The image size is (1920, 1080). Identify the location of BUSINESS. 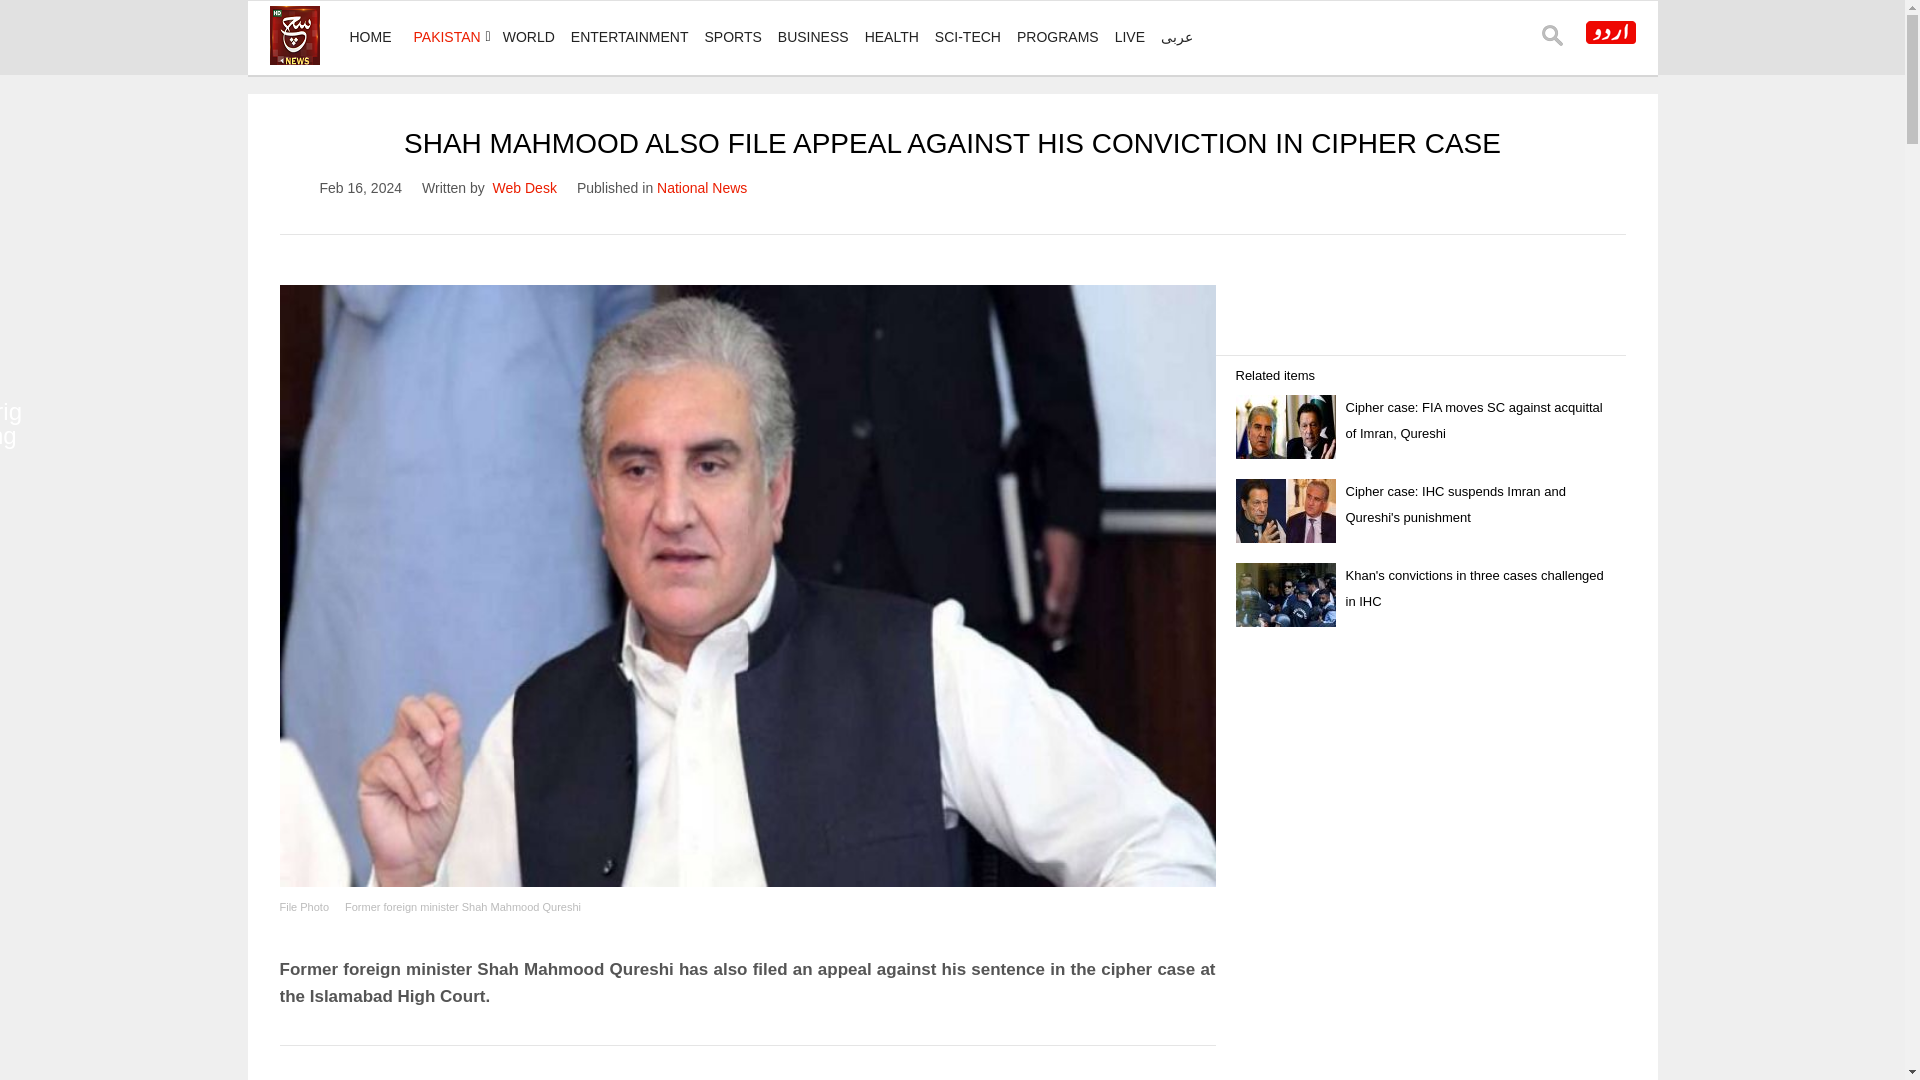
(812, 37).